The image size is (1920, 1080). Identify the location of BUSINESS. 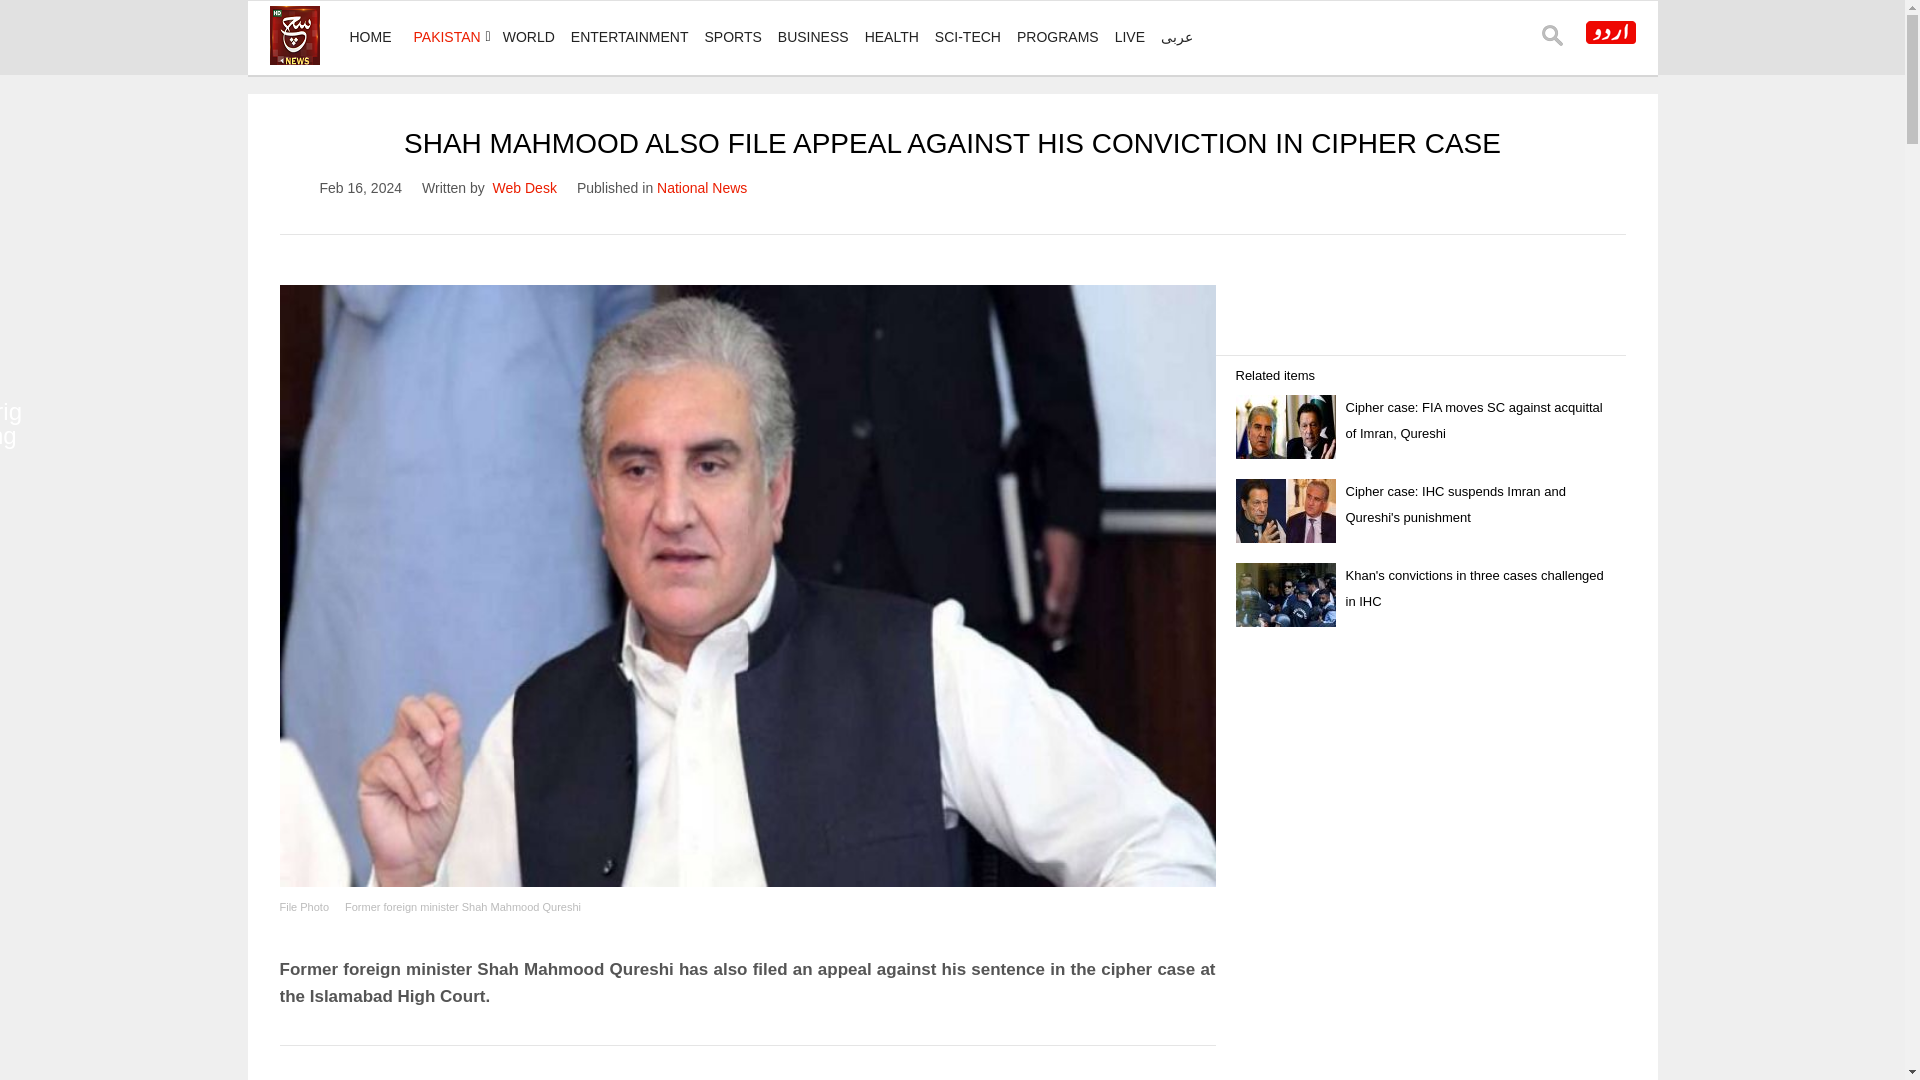
(812, 37).